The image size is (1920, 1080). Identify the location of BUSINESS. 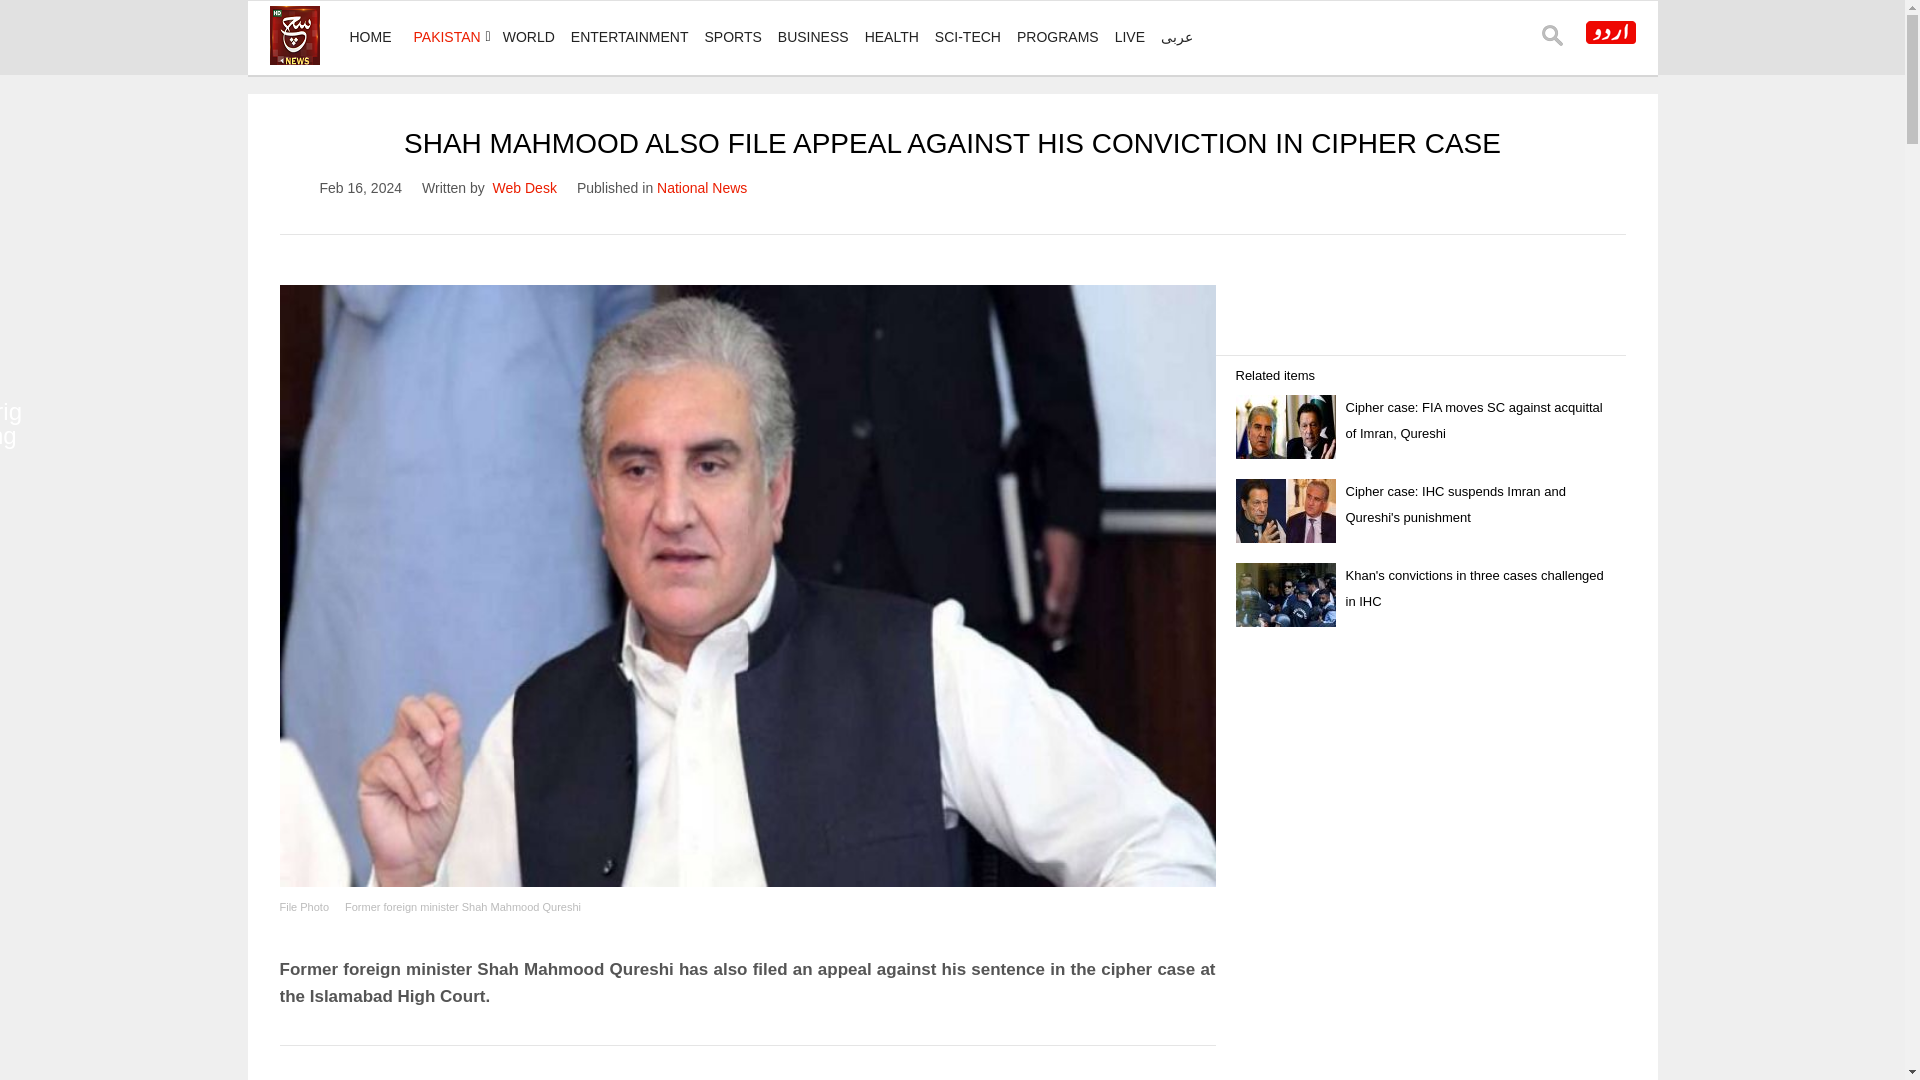
(812, 37).